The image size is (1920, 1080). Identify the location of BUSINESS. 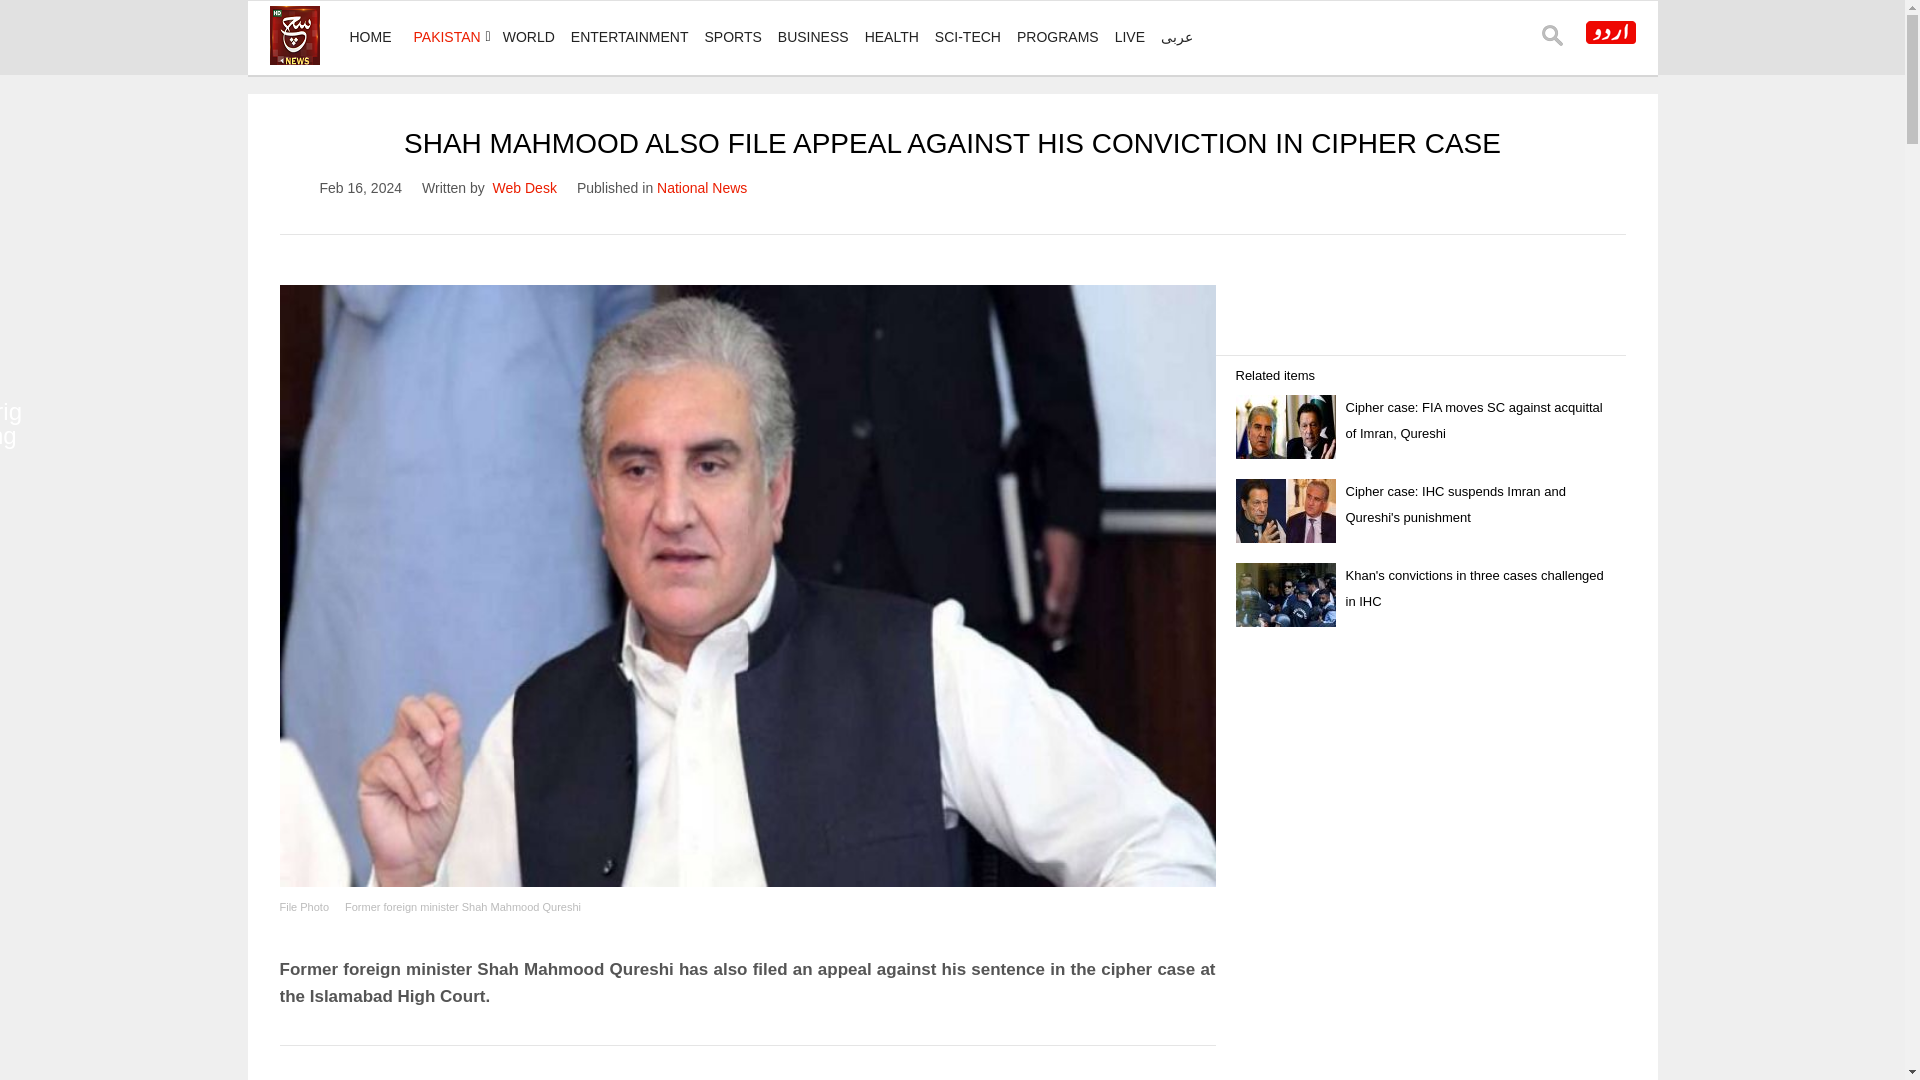
(812, 37).